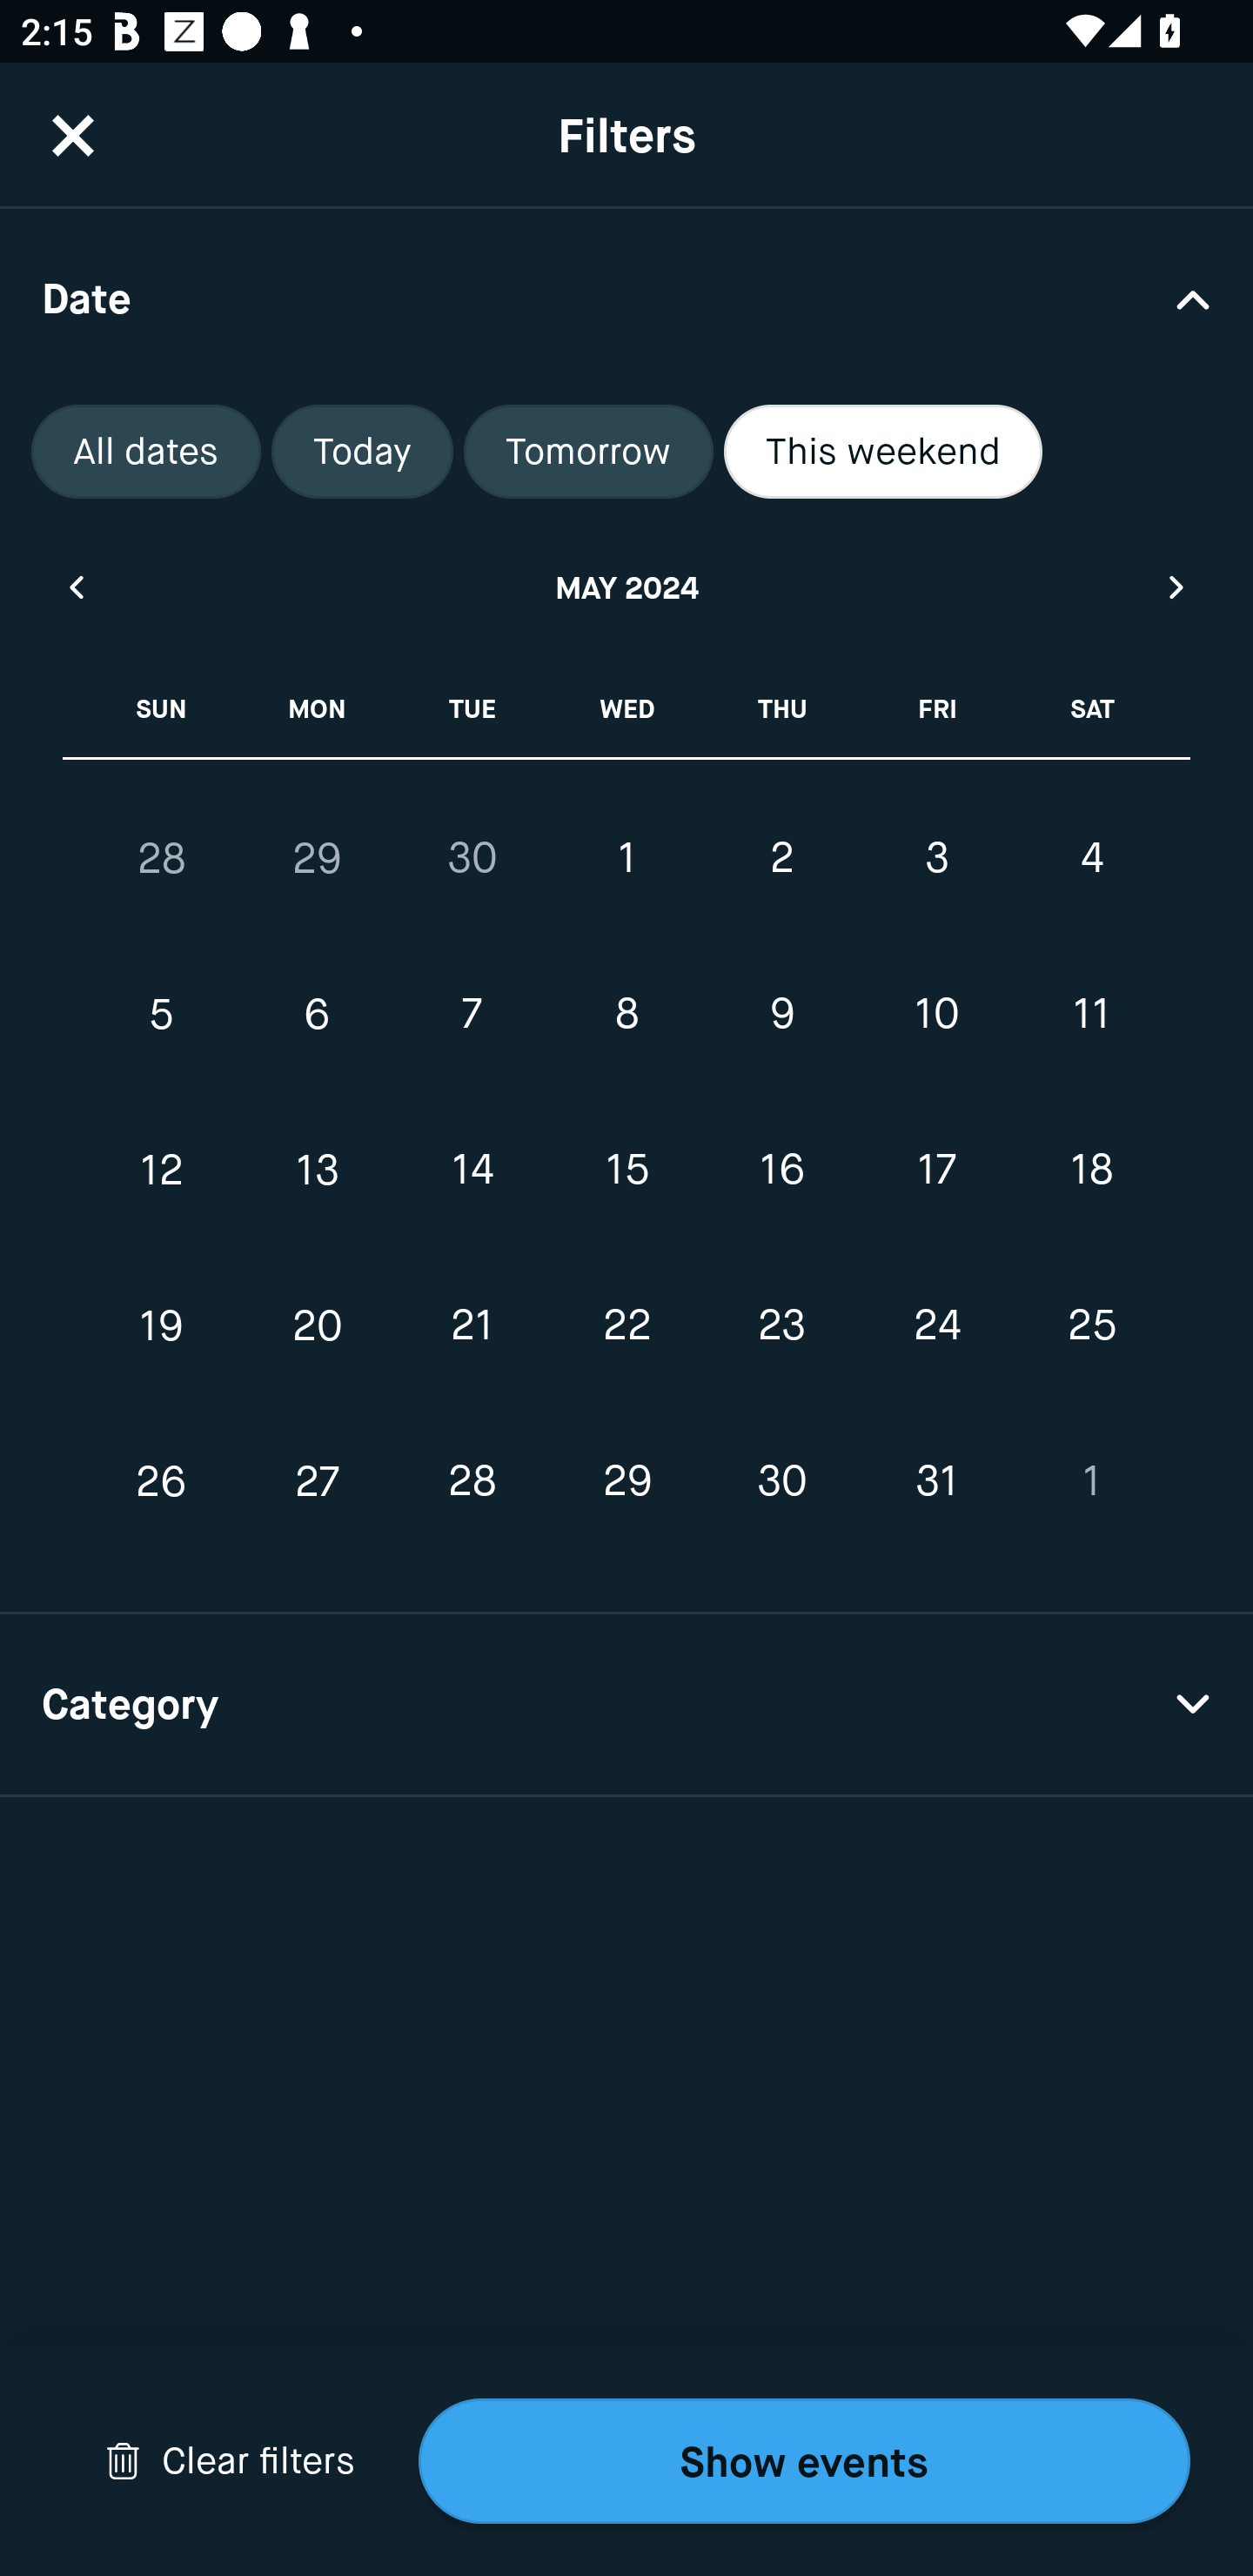 The width and height of the screenshot is (1253, 2576). Describe the element at coordinates (317, 1325) in the screenshot. I see `20` at that location.